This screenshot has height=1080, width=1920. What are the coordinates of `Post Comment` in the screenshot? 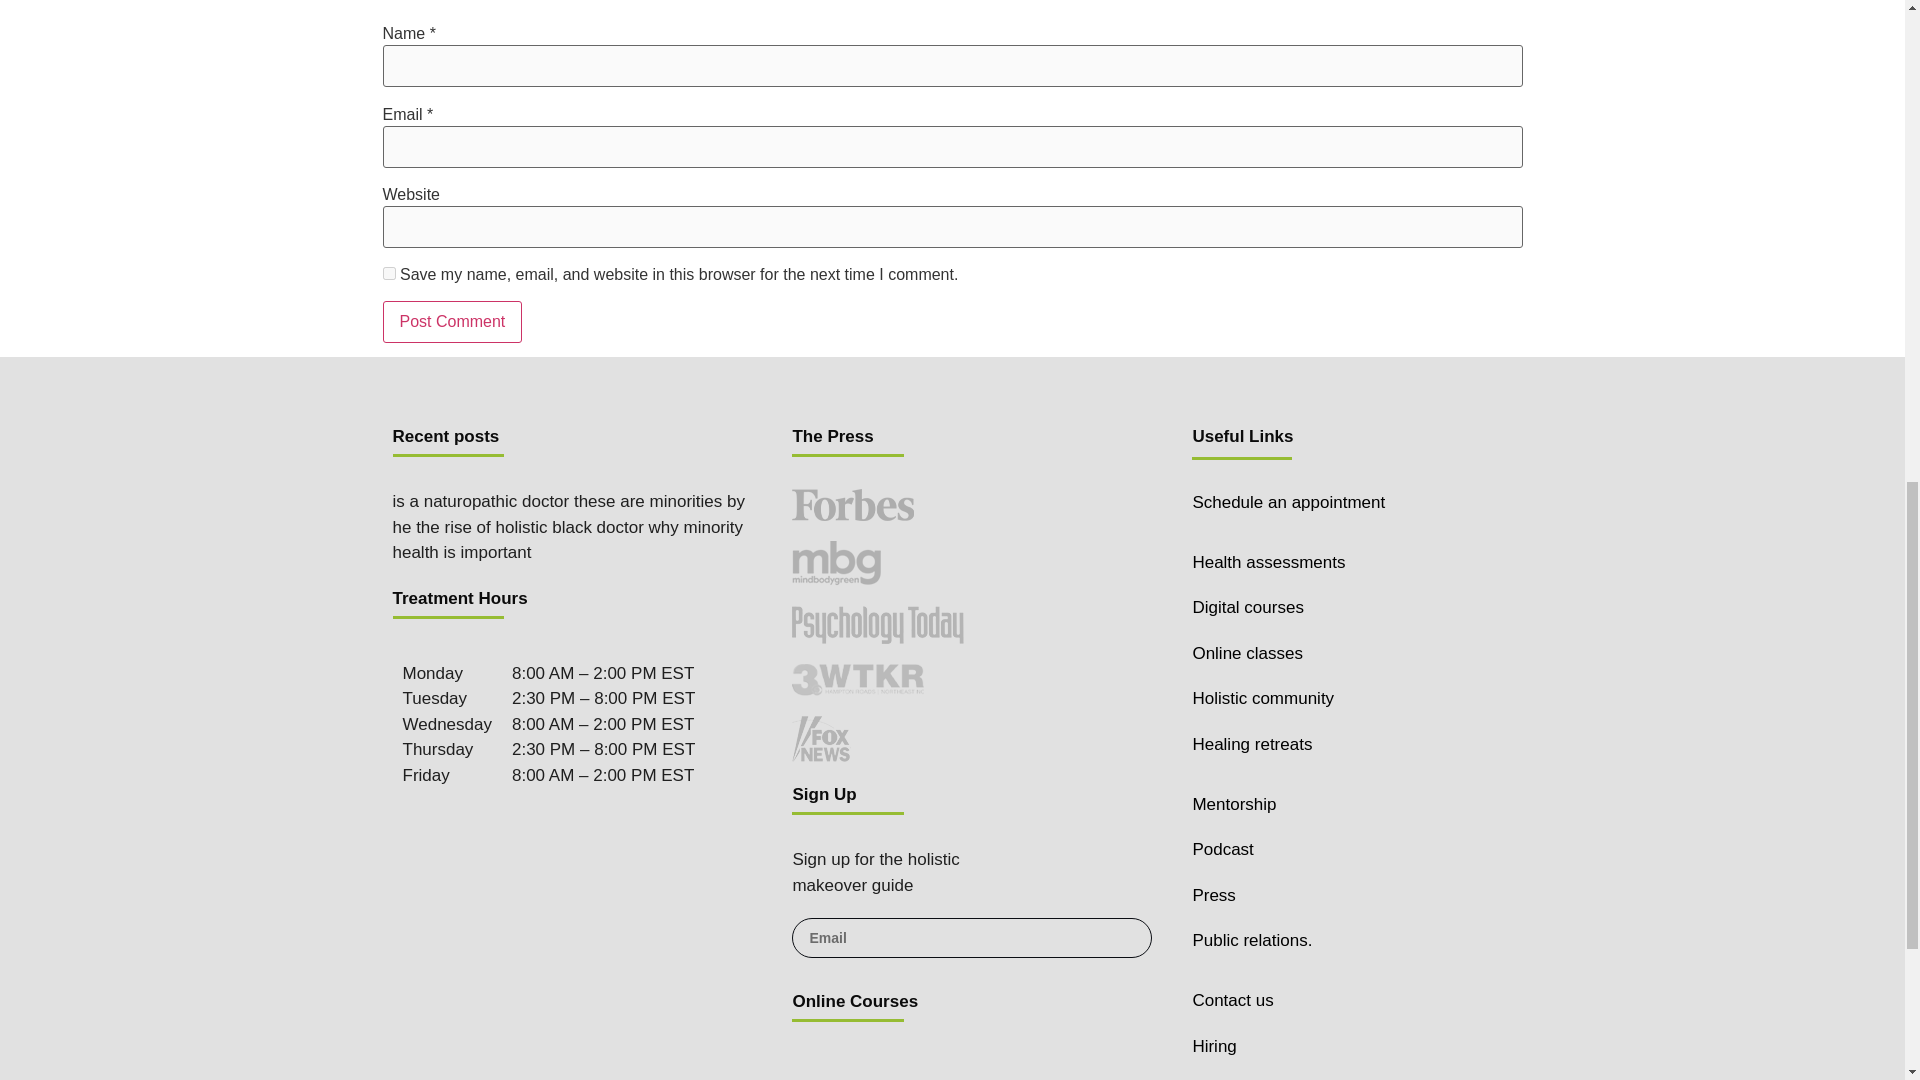 It's located at (452, 322).